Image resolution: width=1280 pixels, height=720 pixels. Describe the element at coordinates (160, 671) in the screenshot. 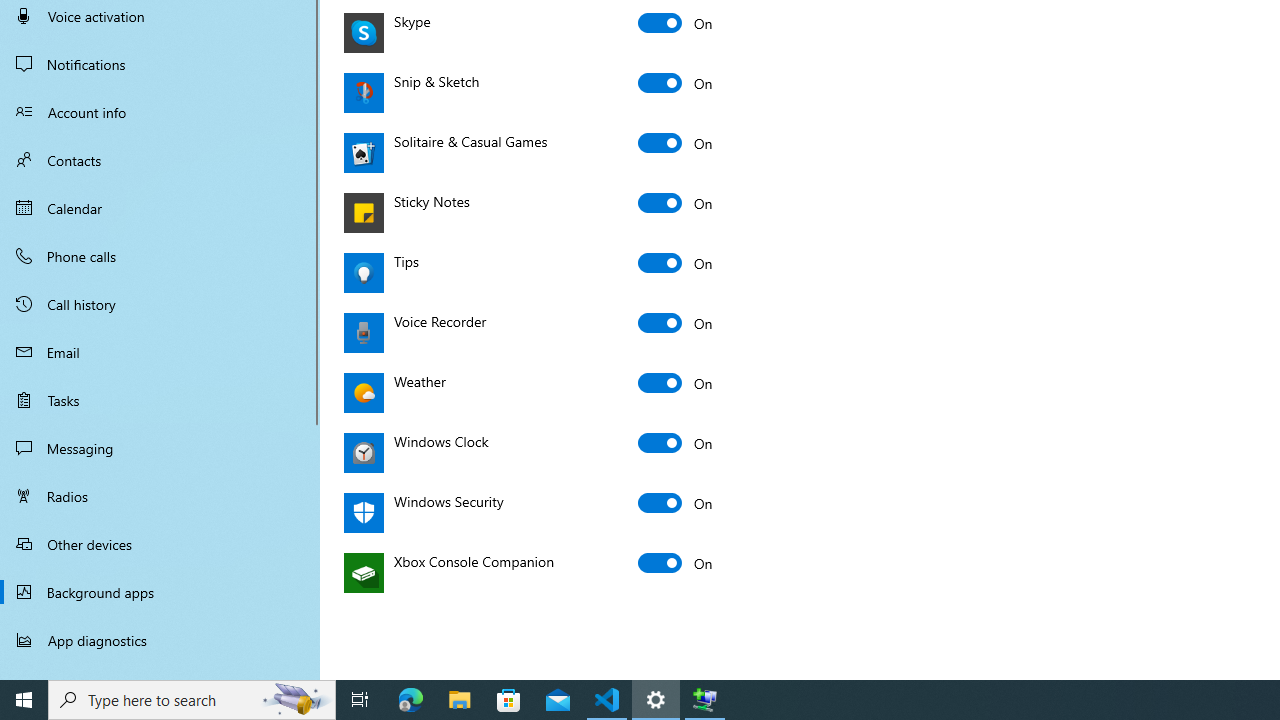

I see `Automatic file downloads` at that location.